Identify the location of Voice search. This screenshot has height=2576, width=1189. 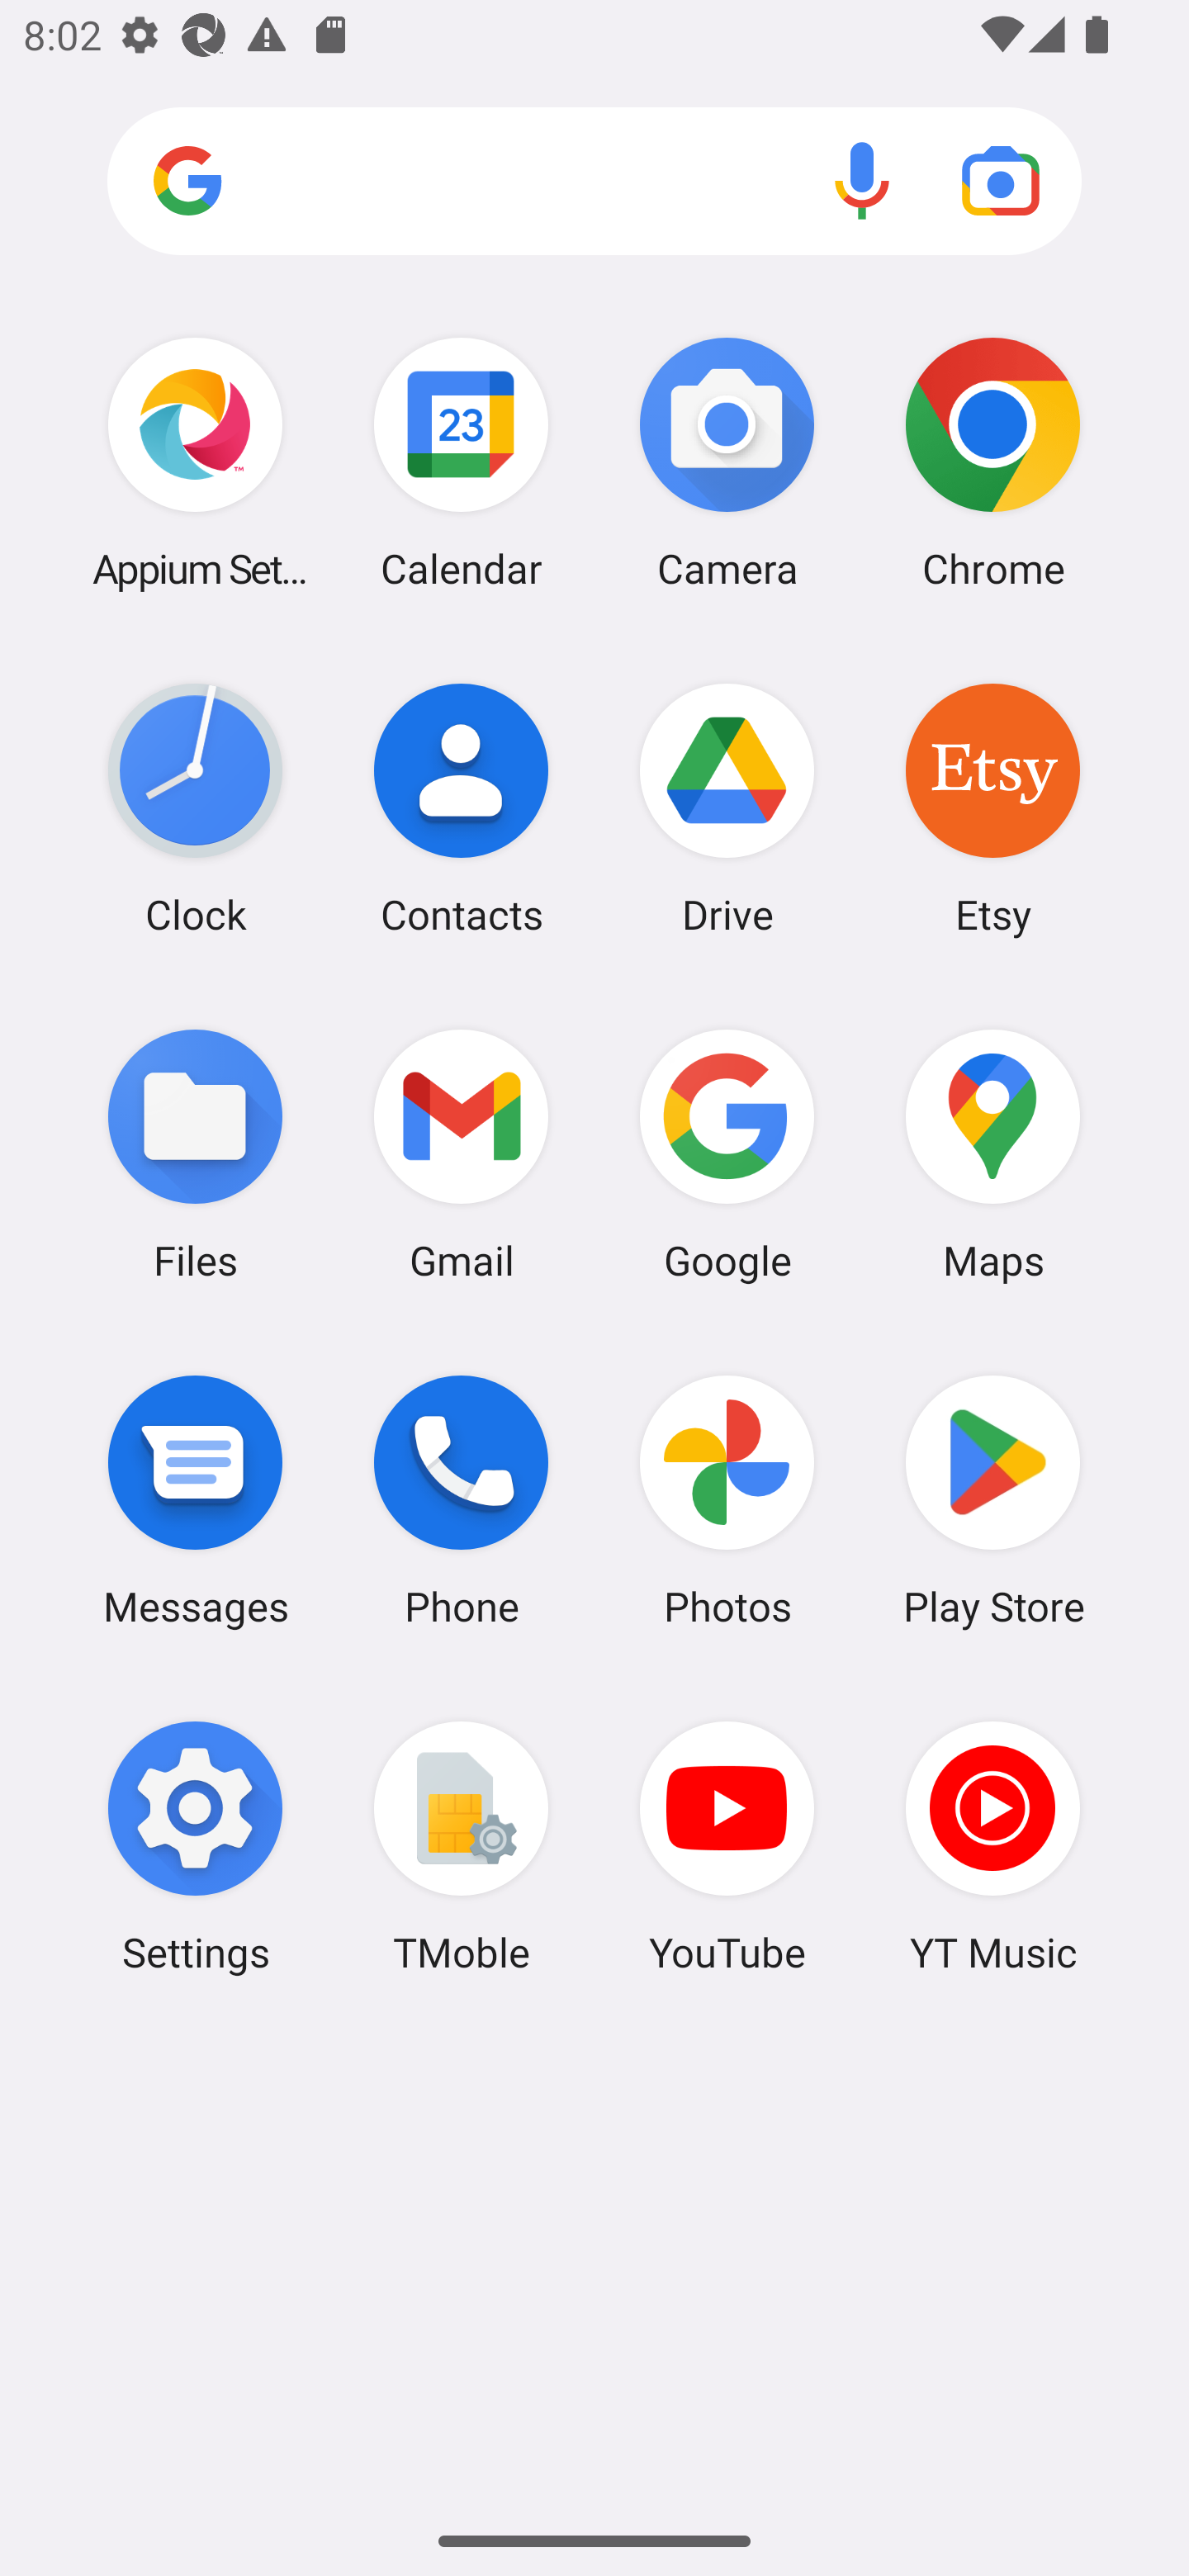
(862, 180).